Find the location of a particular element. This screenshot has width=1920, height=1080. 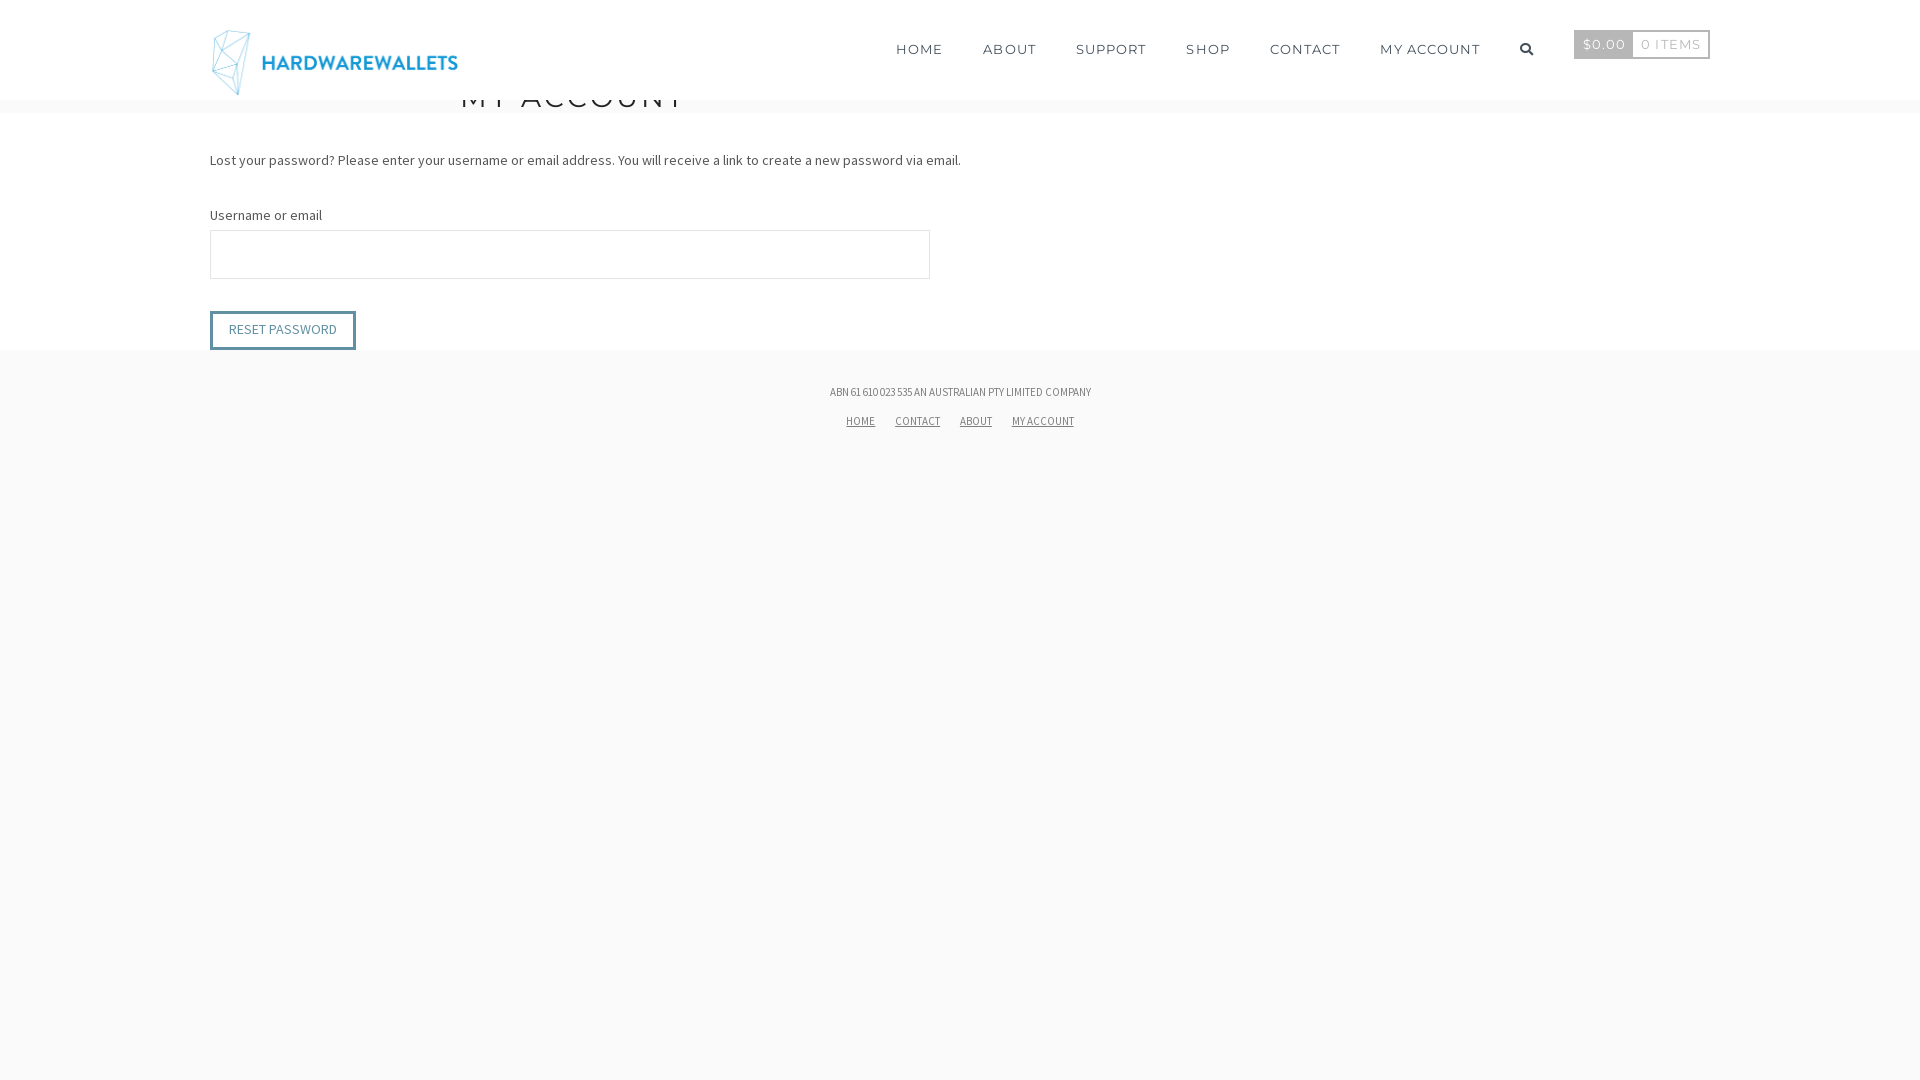

SHOP is located at coordinates (1208, 40).